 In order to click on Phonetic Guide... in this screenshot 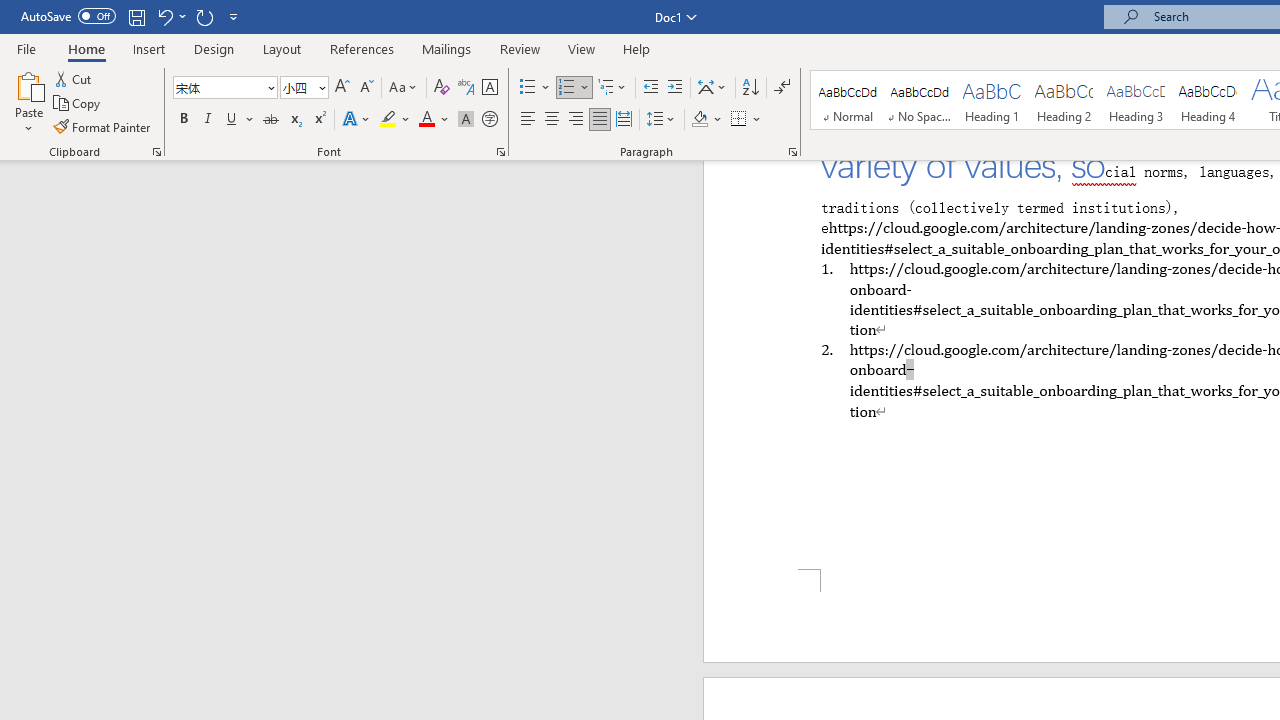, I will do `click(466, 88)`.